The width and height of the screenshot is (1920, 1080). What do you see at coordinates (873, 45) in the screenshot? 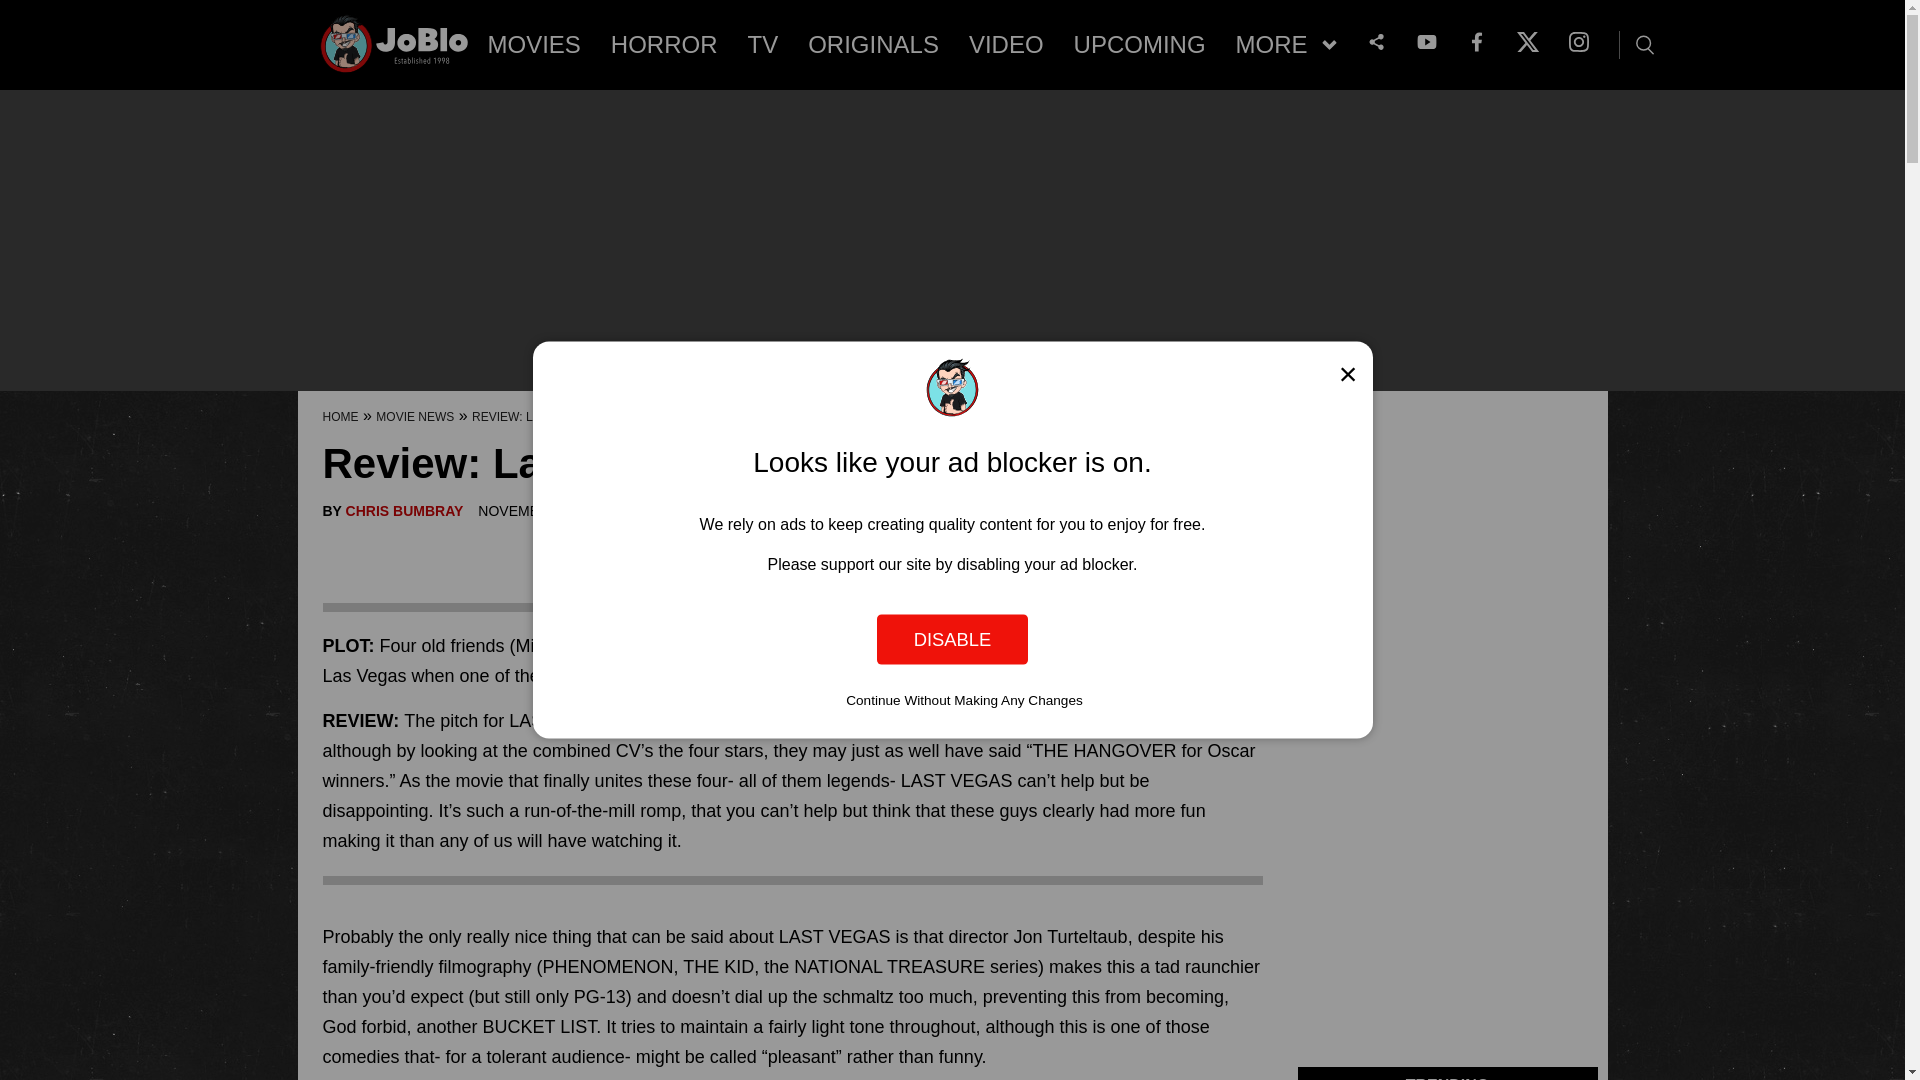
I see `ORIGINALS` at bounding box center [873, 45].